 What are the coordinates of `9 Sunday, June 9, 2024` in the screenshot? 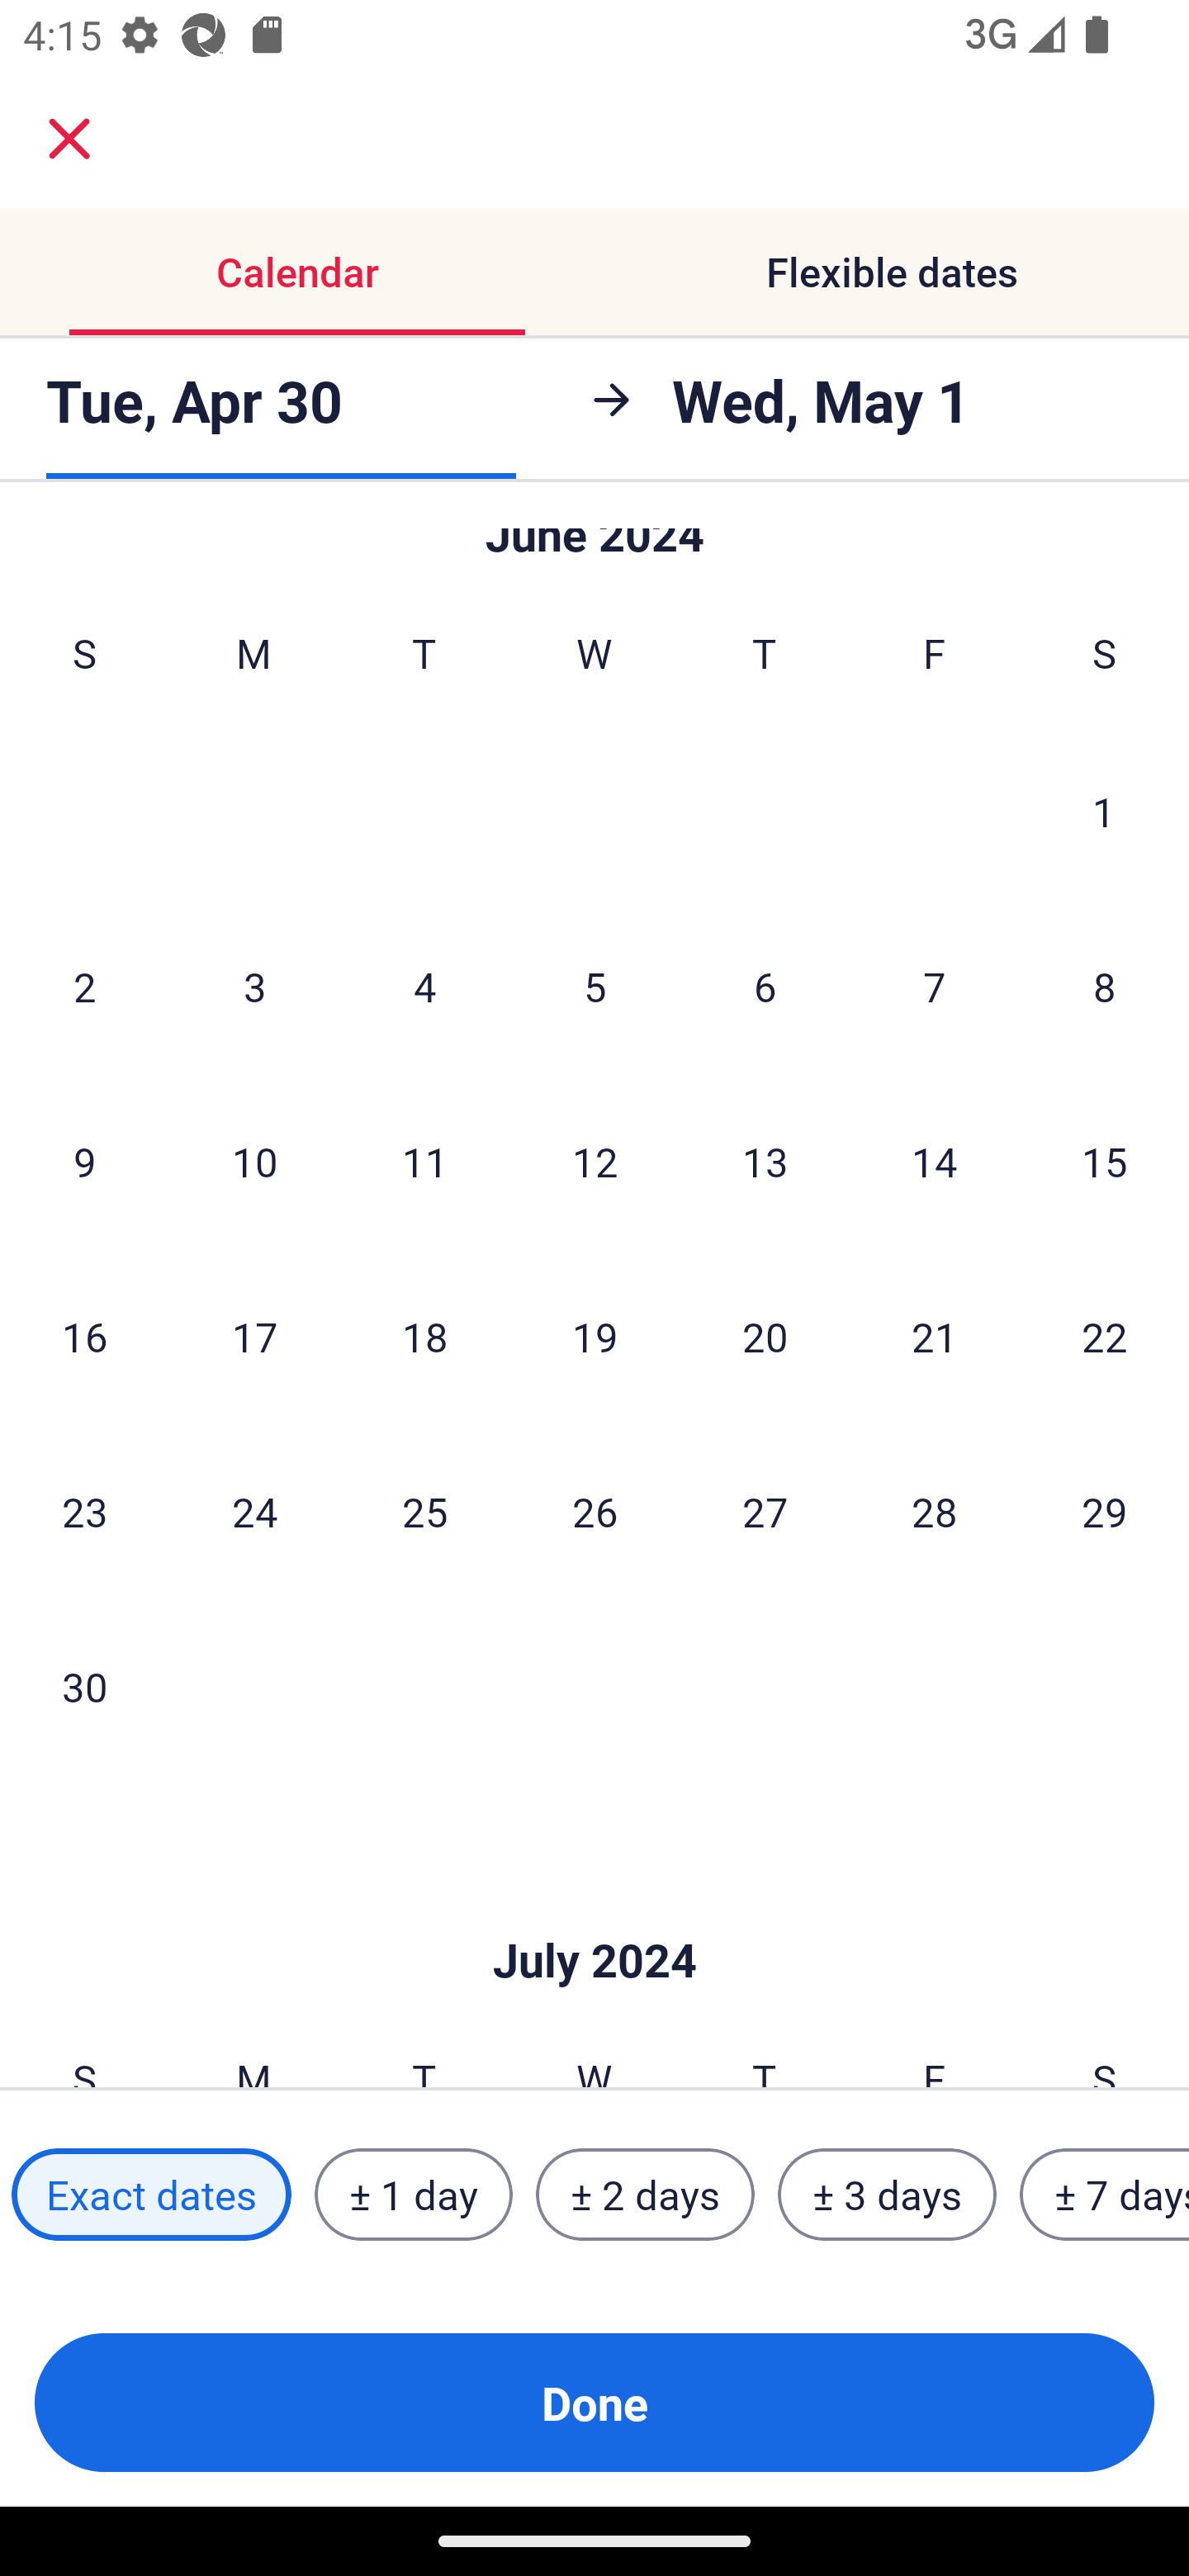 It's located at (84, 1162).